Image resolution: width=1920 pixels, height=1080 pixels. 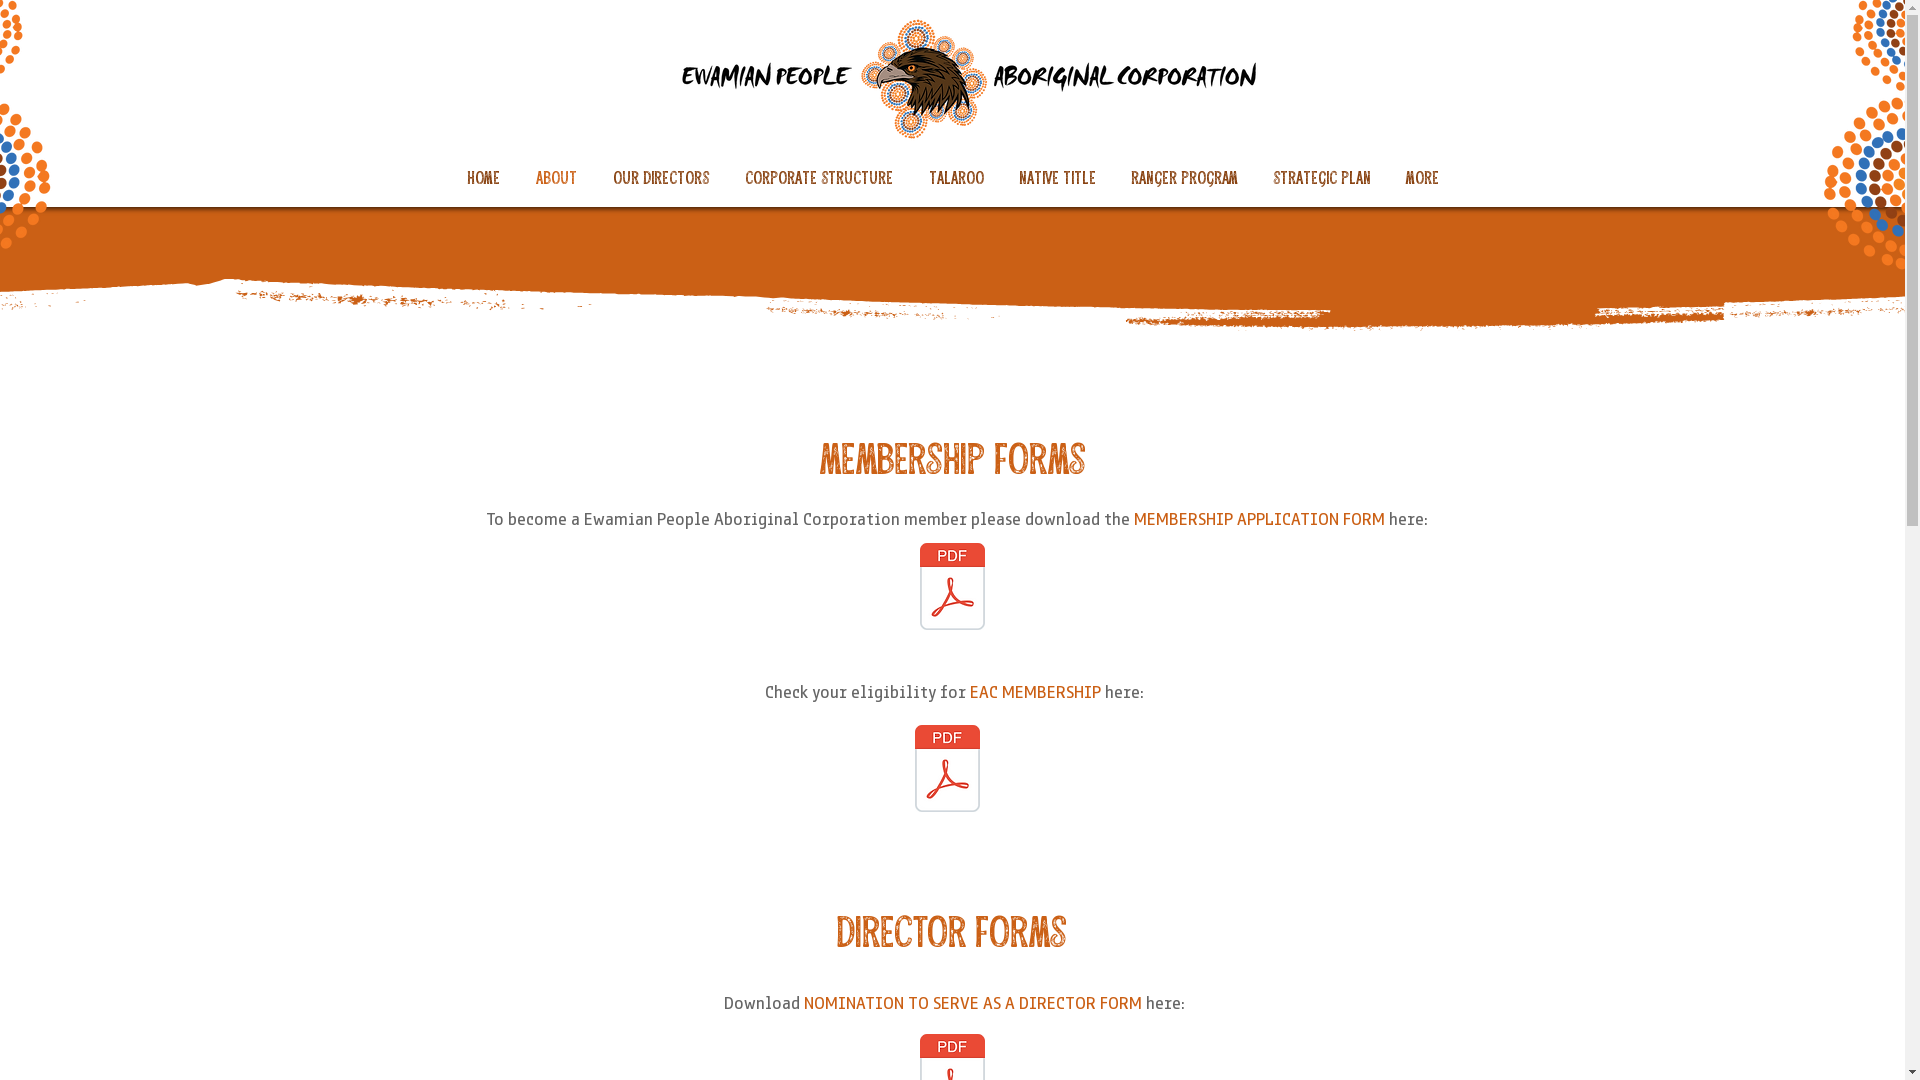 What do you see at coordinates (1322, 176) in the screenshot?
I see `STRATEGIC PLAN` at bounding box center [1322, 176].